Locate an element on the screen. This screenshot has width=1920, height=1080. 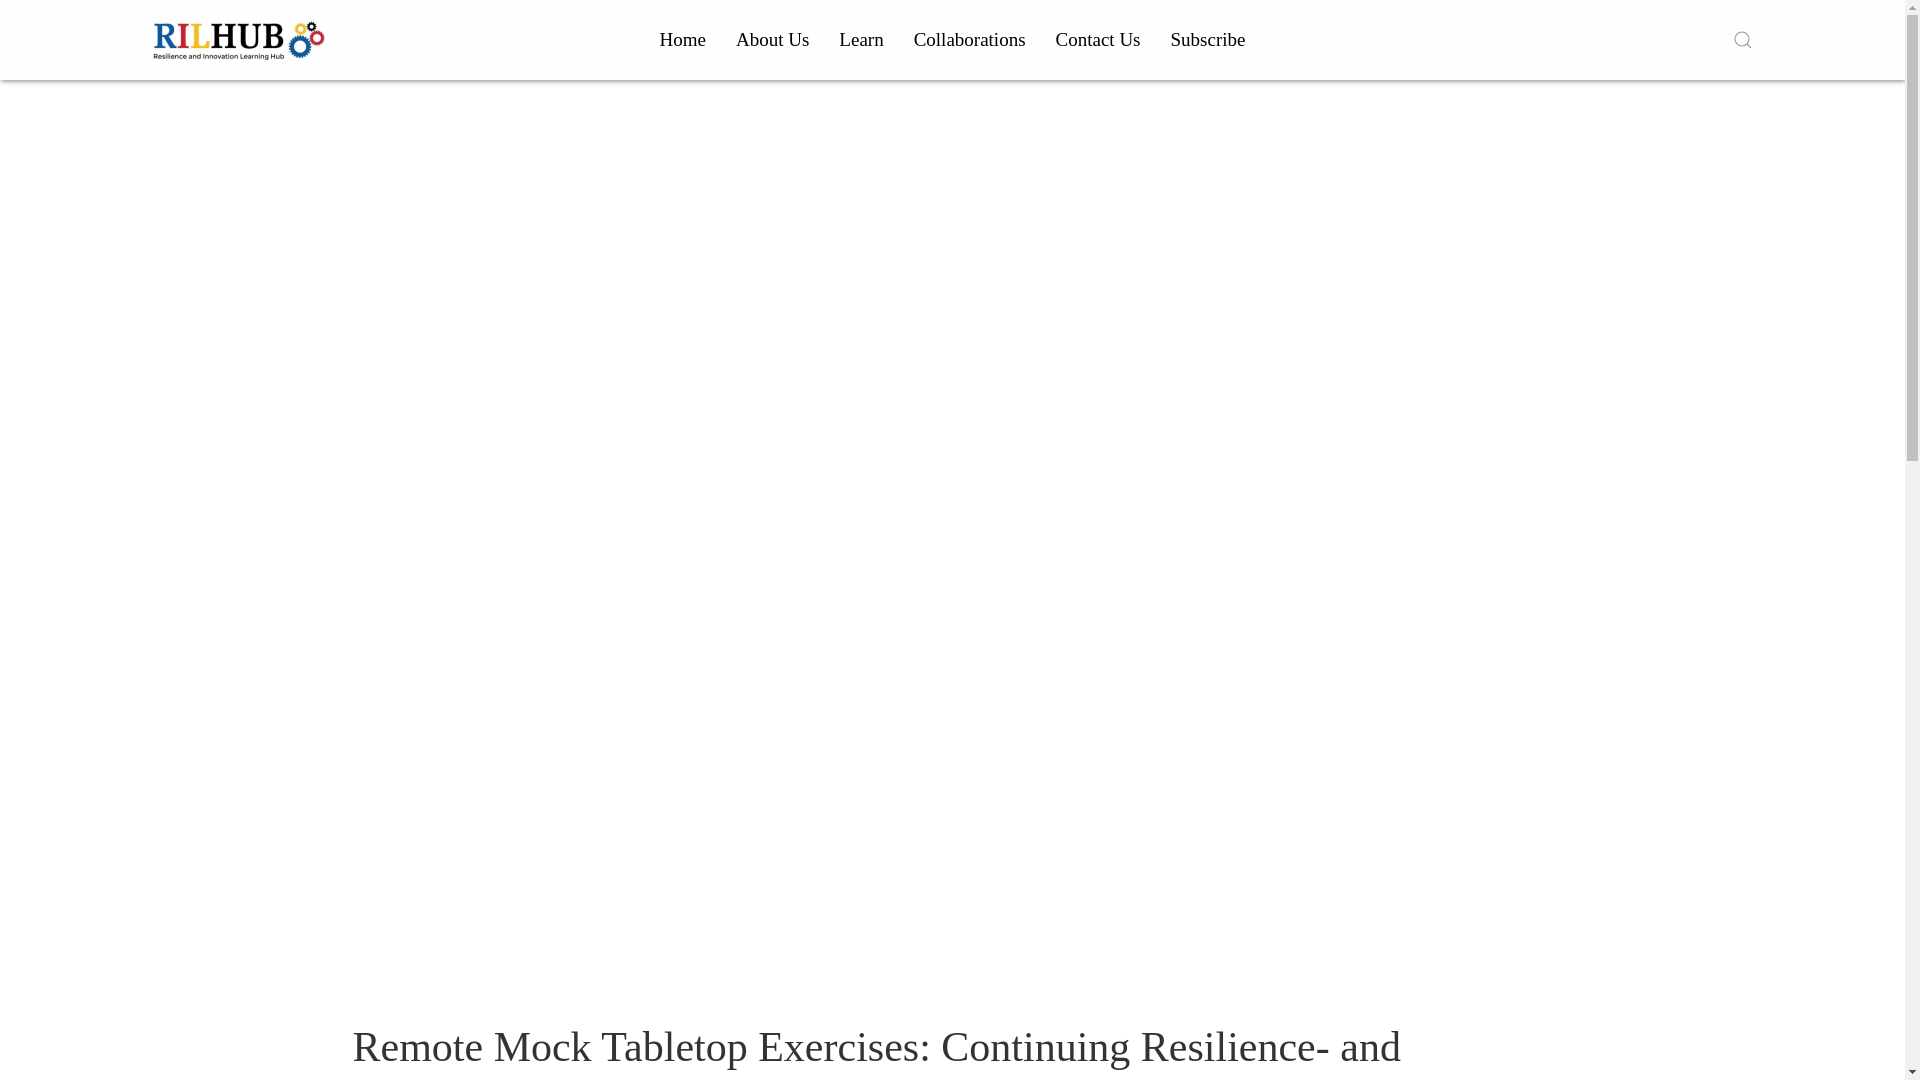
About Us is located at coordinates (772, 40).